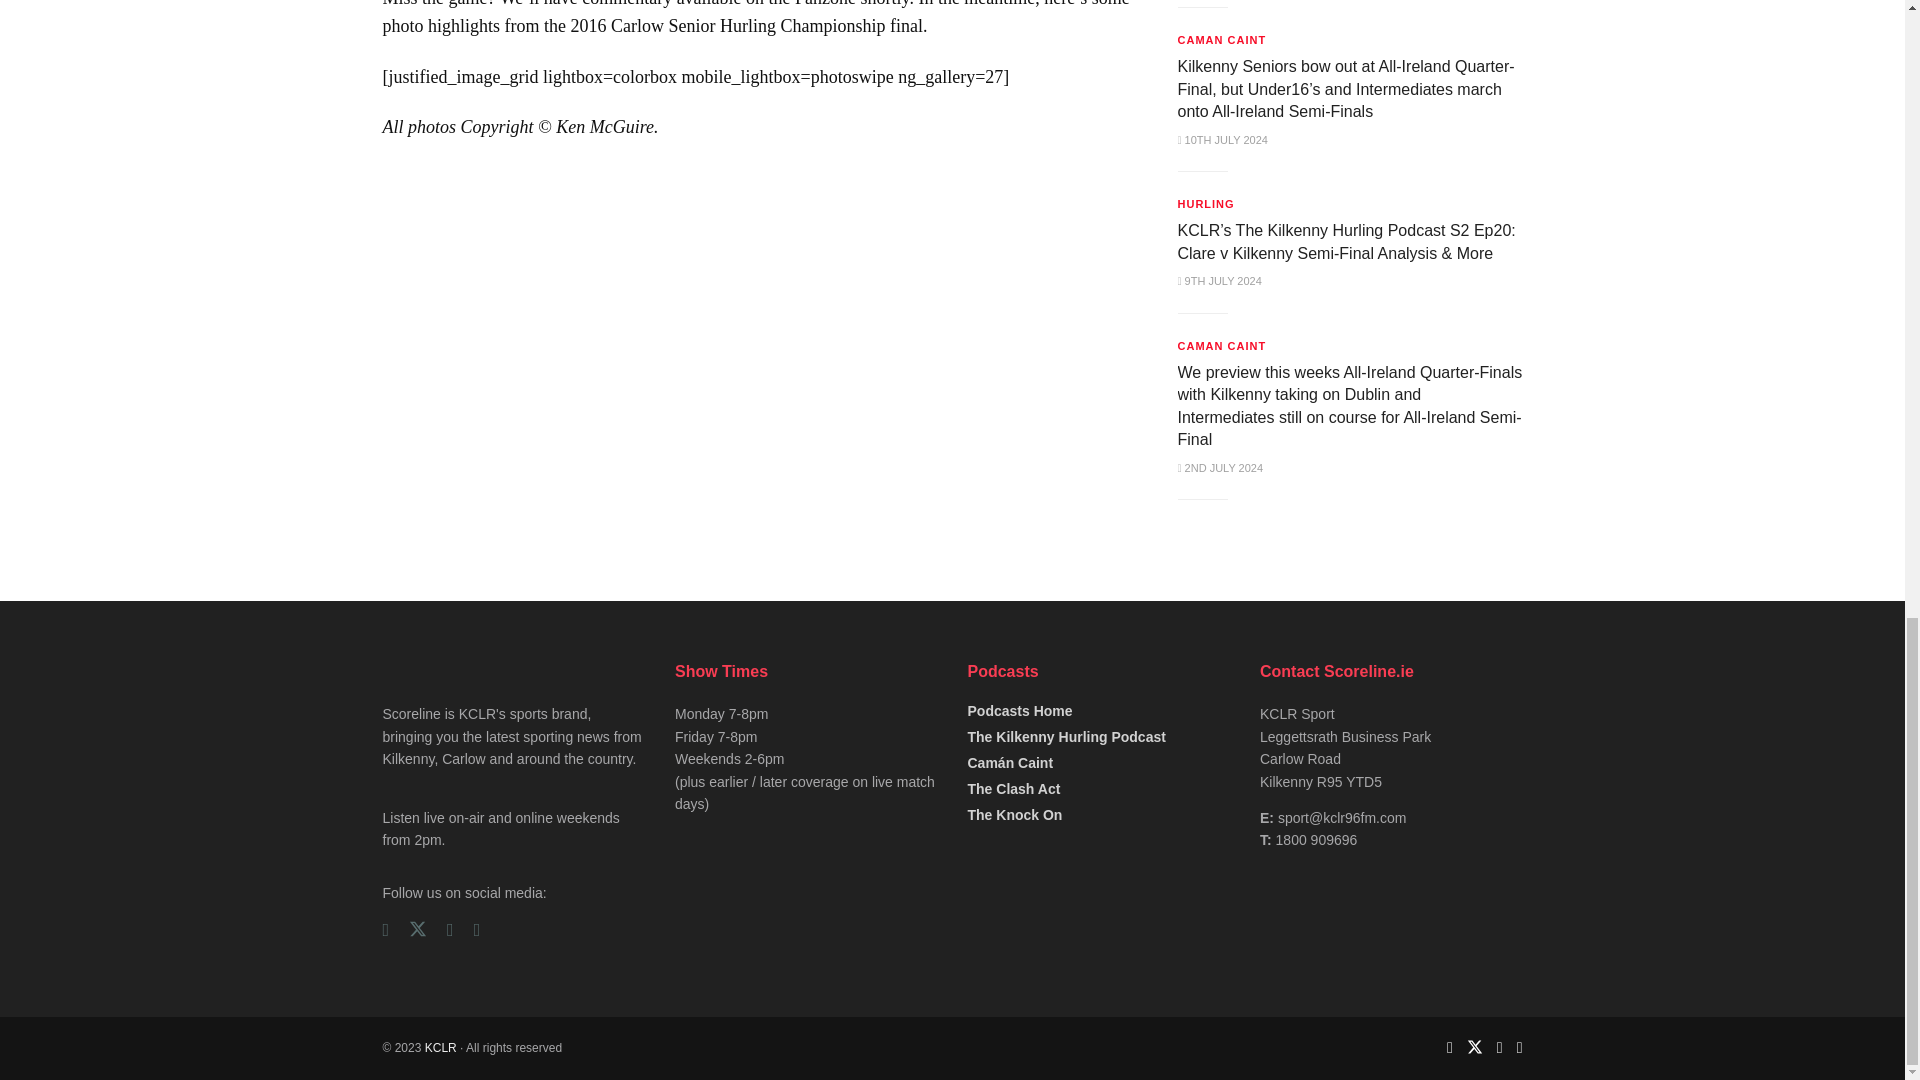 The image size is (1920, 1080). Describe the element at coordinates (1222, 139) in the screenshot. I see `10TH JULY 2024` at that location.